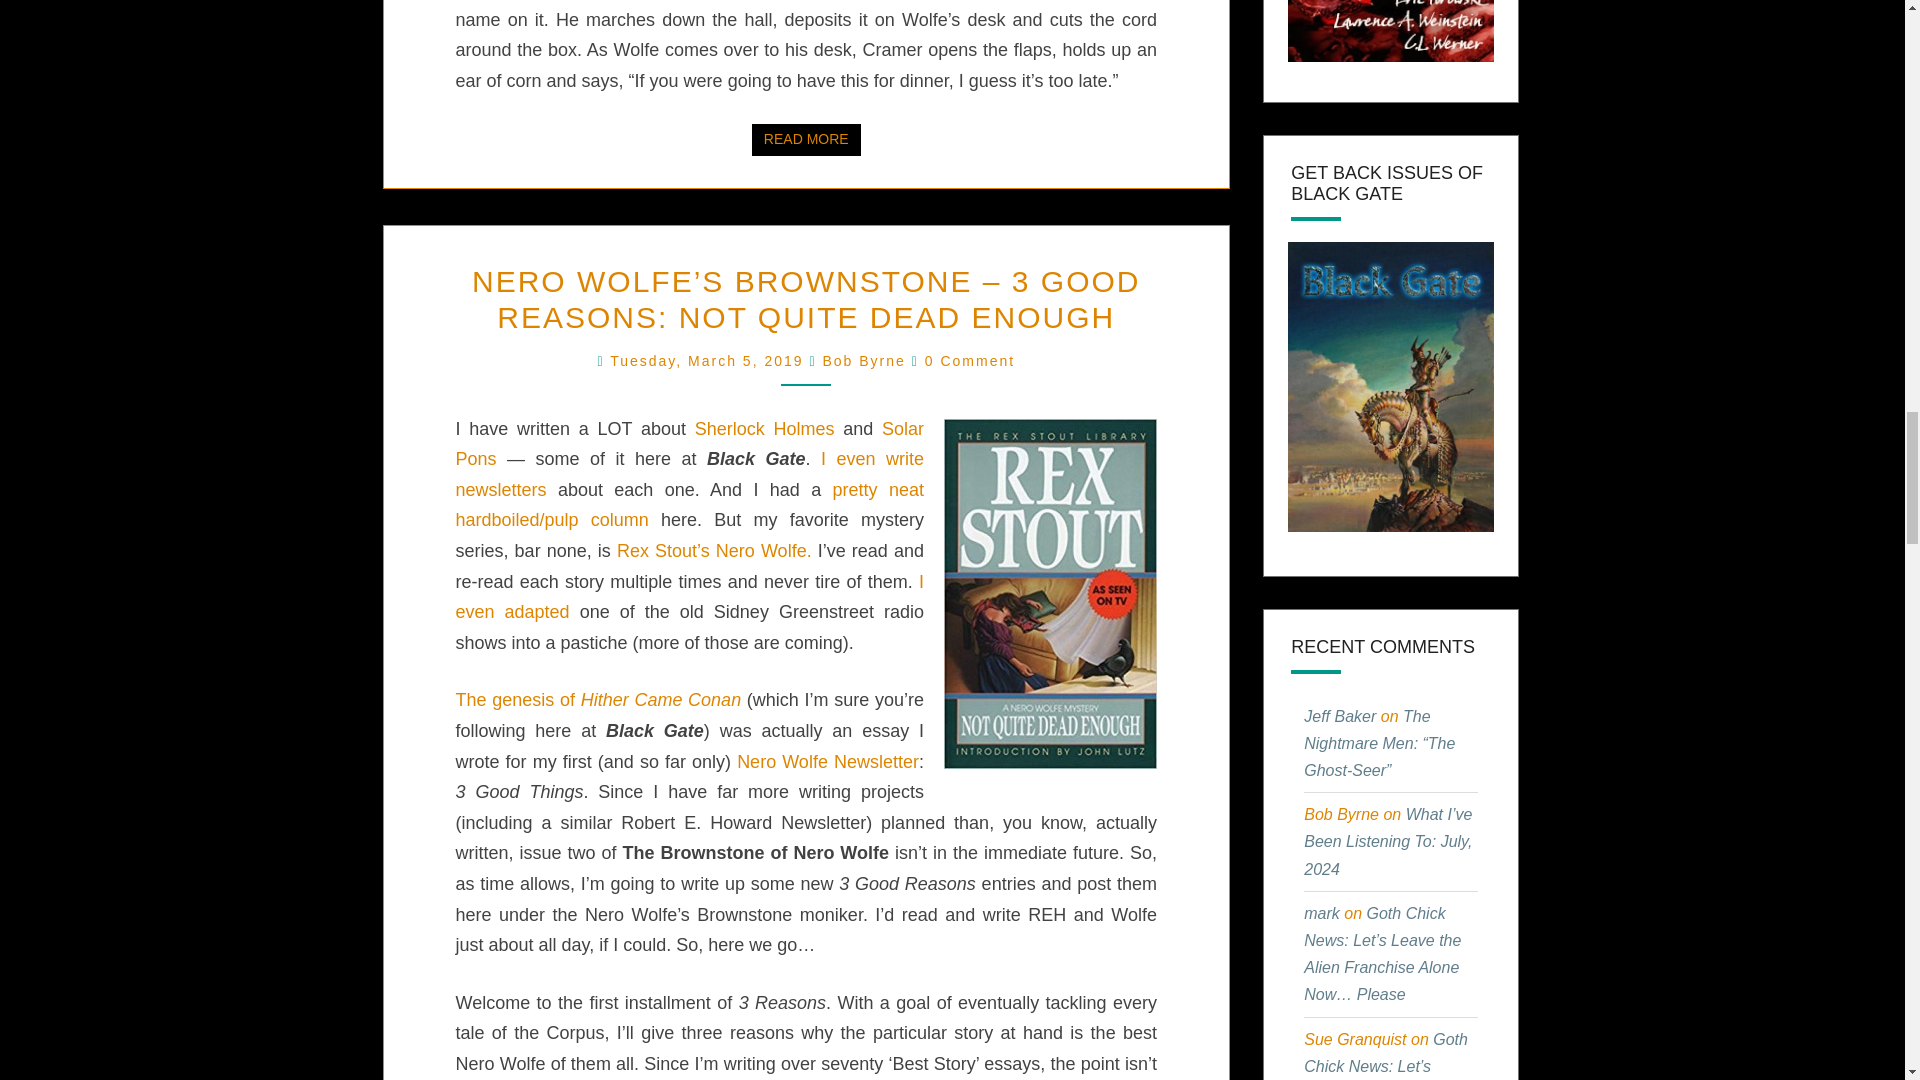 The width and height of the screenshot is (1920, 1080). I want to click on Bob Byrne, so click(806, 140).